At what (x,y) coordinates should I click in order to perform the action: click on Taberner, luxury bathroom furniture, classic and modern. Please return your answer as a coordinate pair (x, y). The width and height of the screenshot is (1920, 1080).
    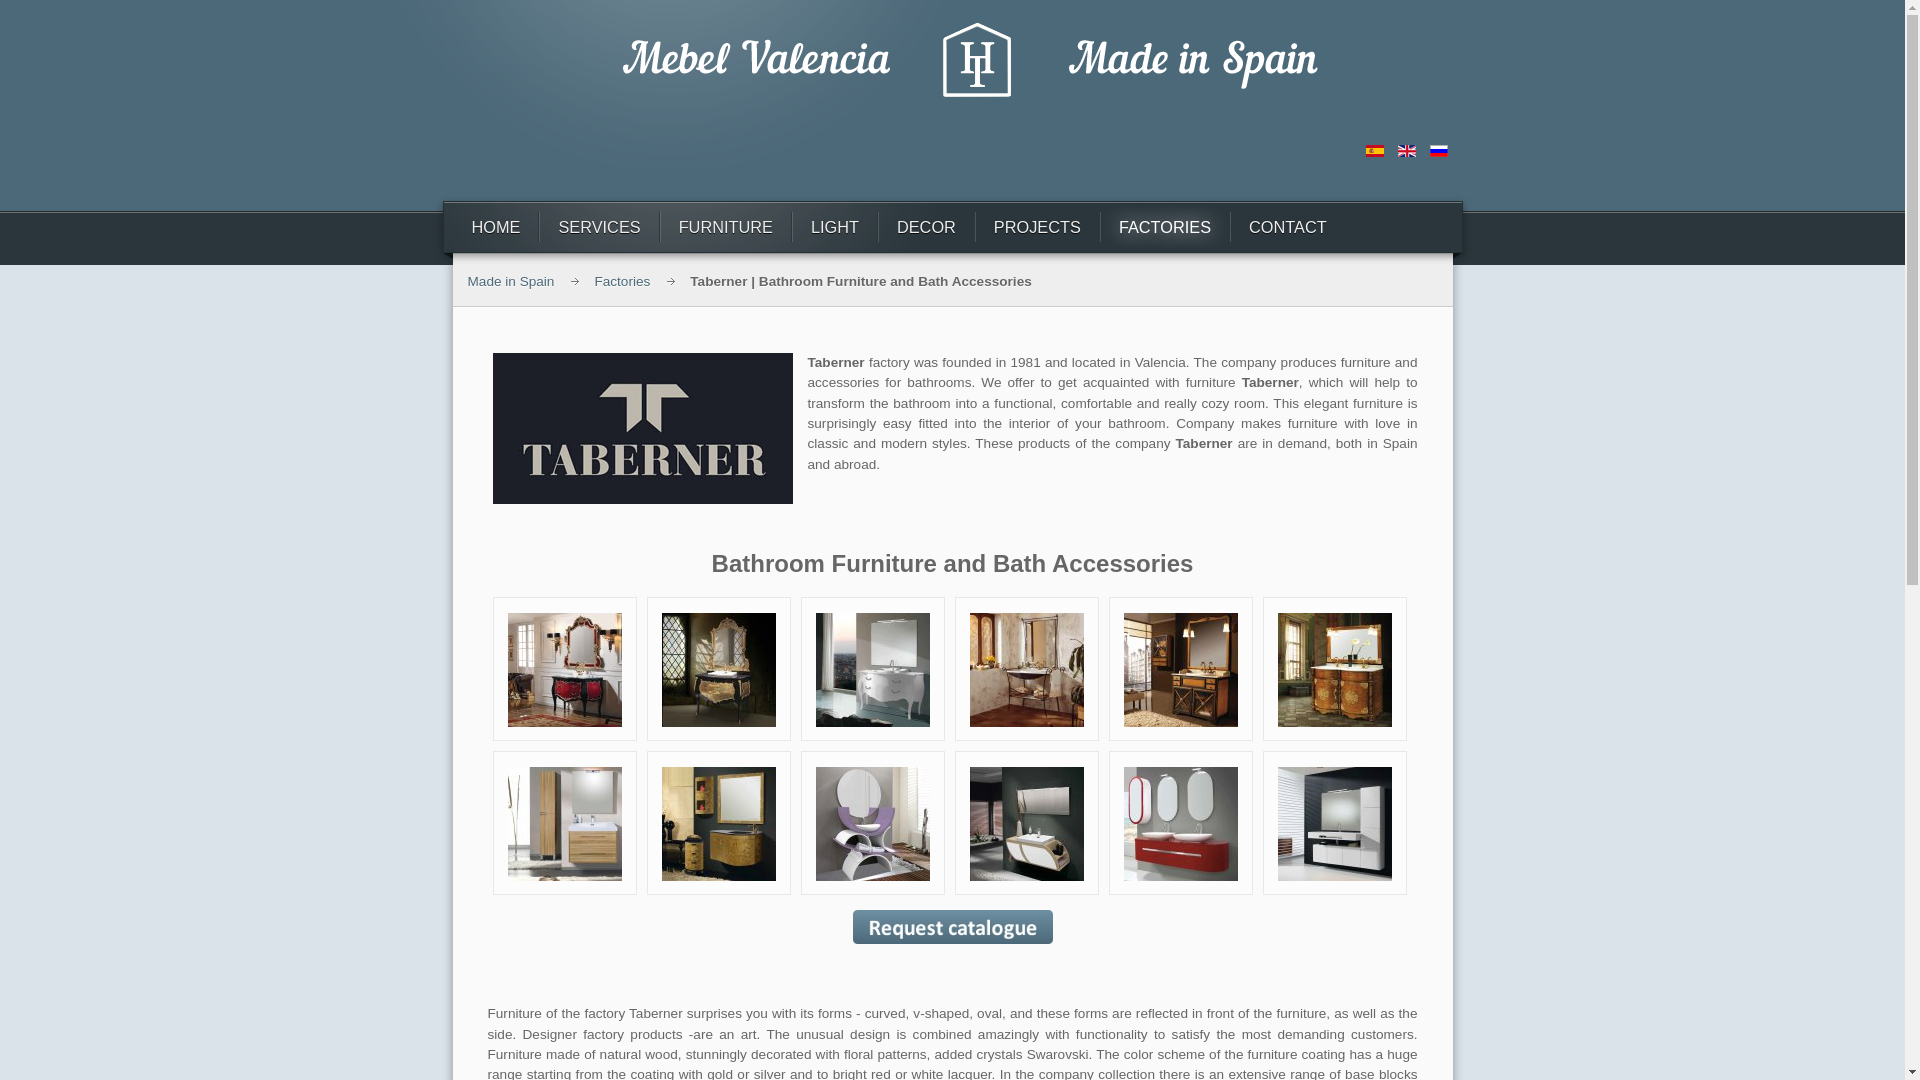
    Looking at the image, I should click on (872, 670).